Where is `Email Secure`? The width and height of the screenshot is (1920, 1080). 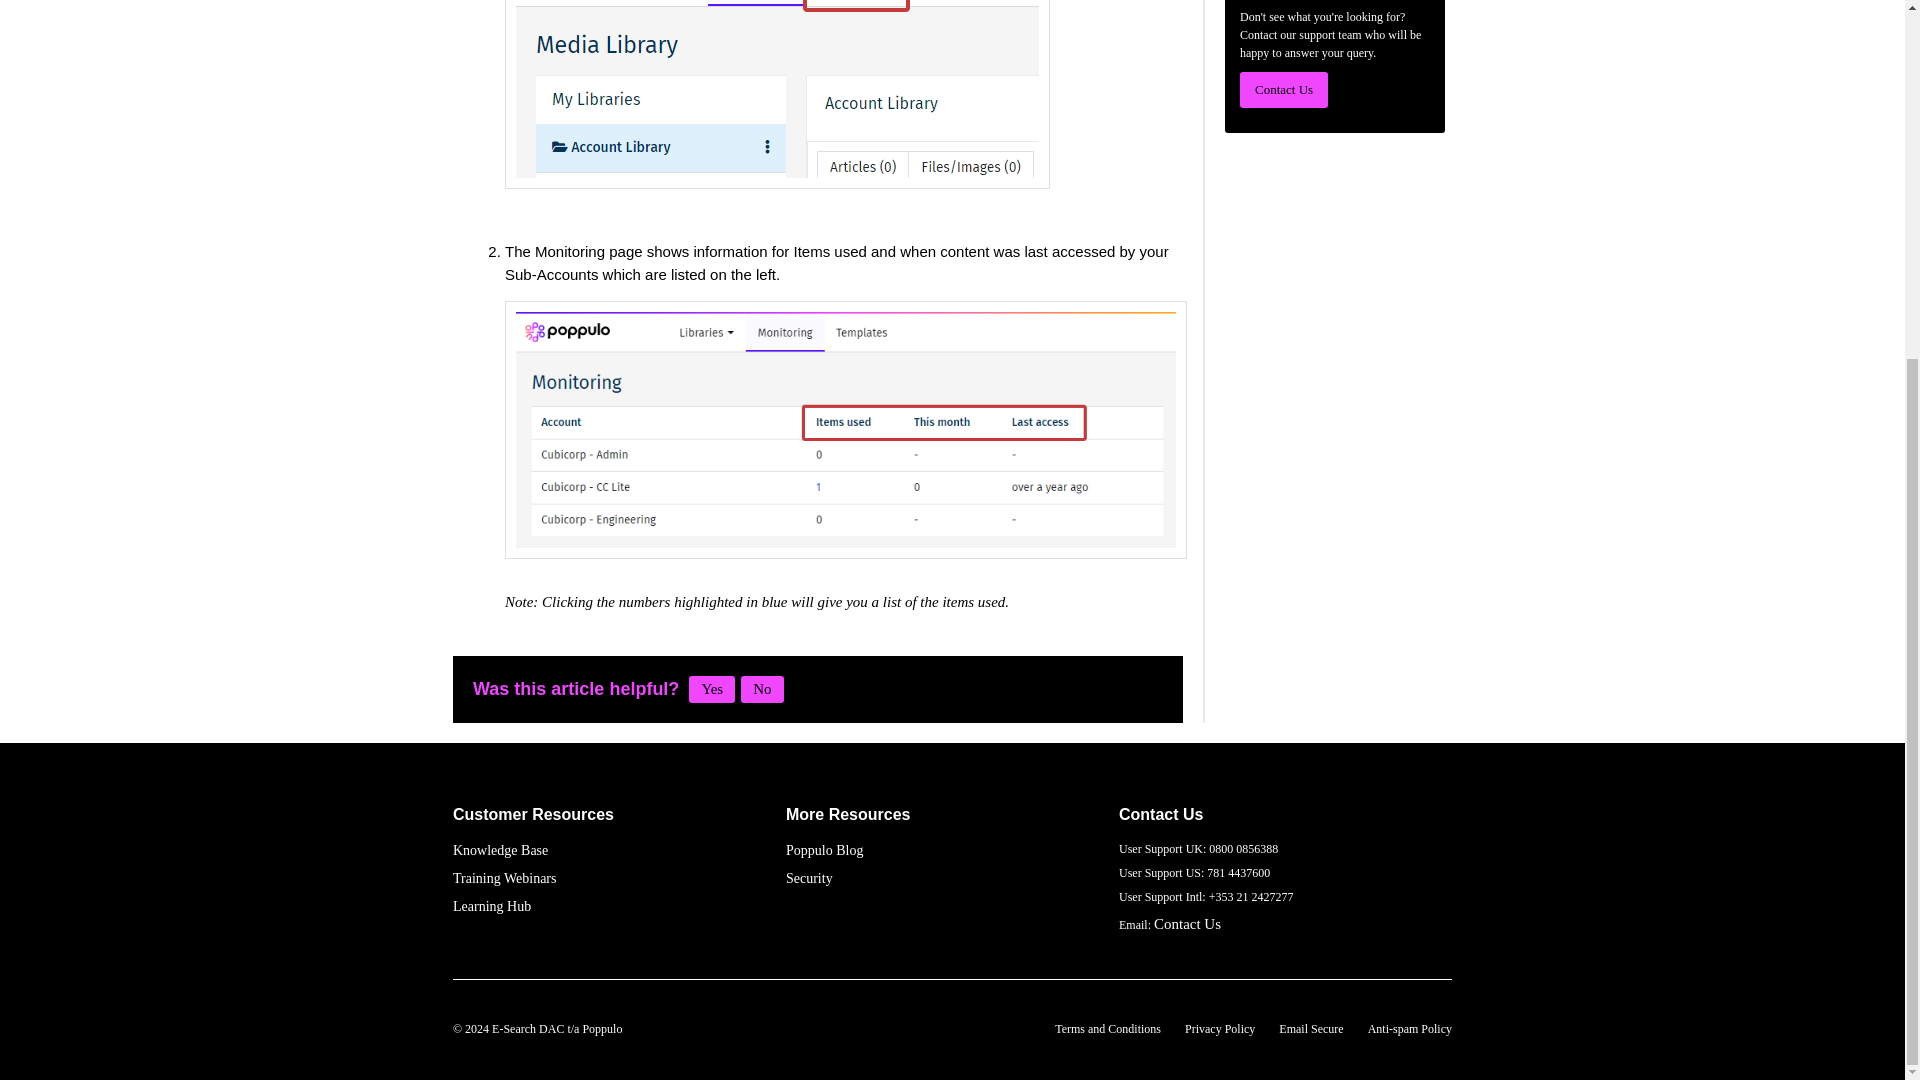
Email Secure is located at coordinates (1310, 1028).